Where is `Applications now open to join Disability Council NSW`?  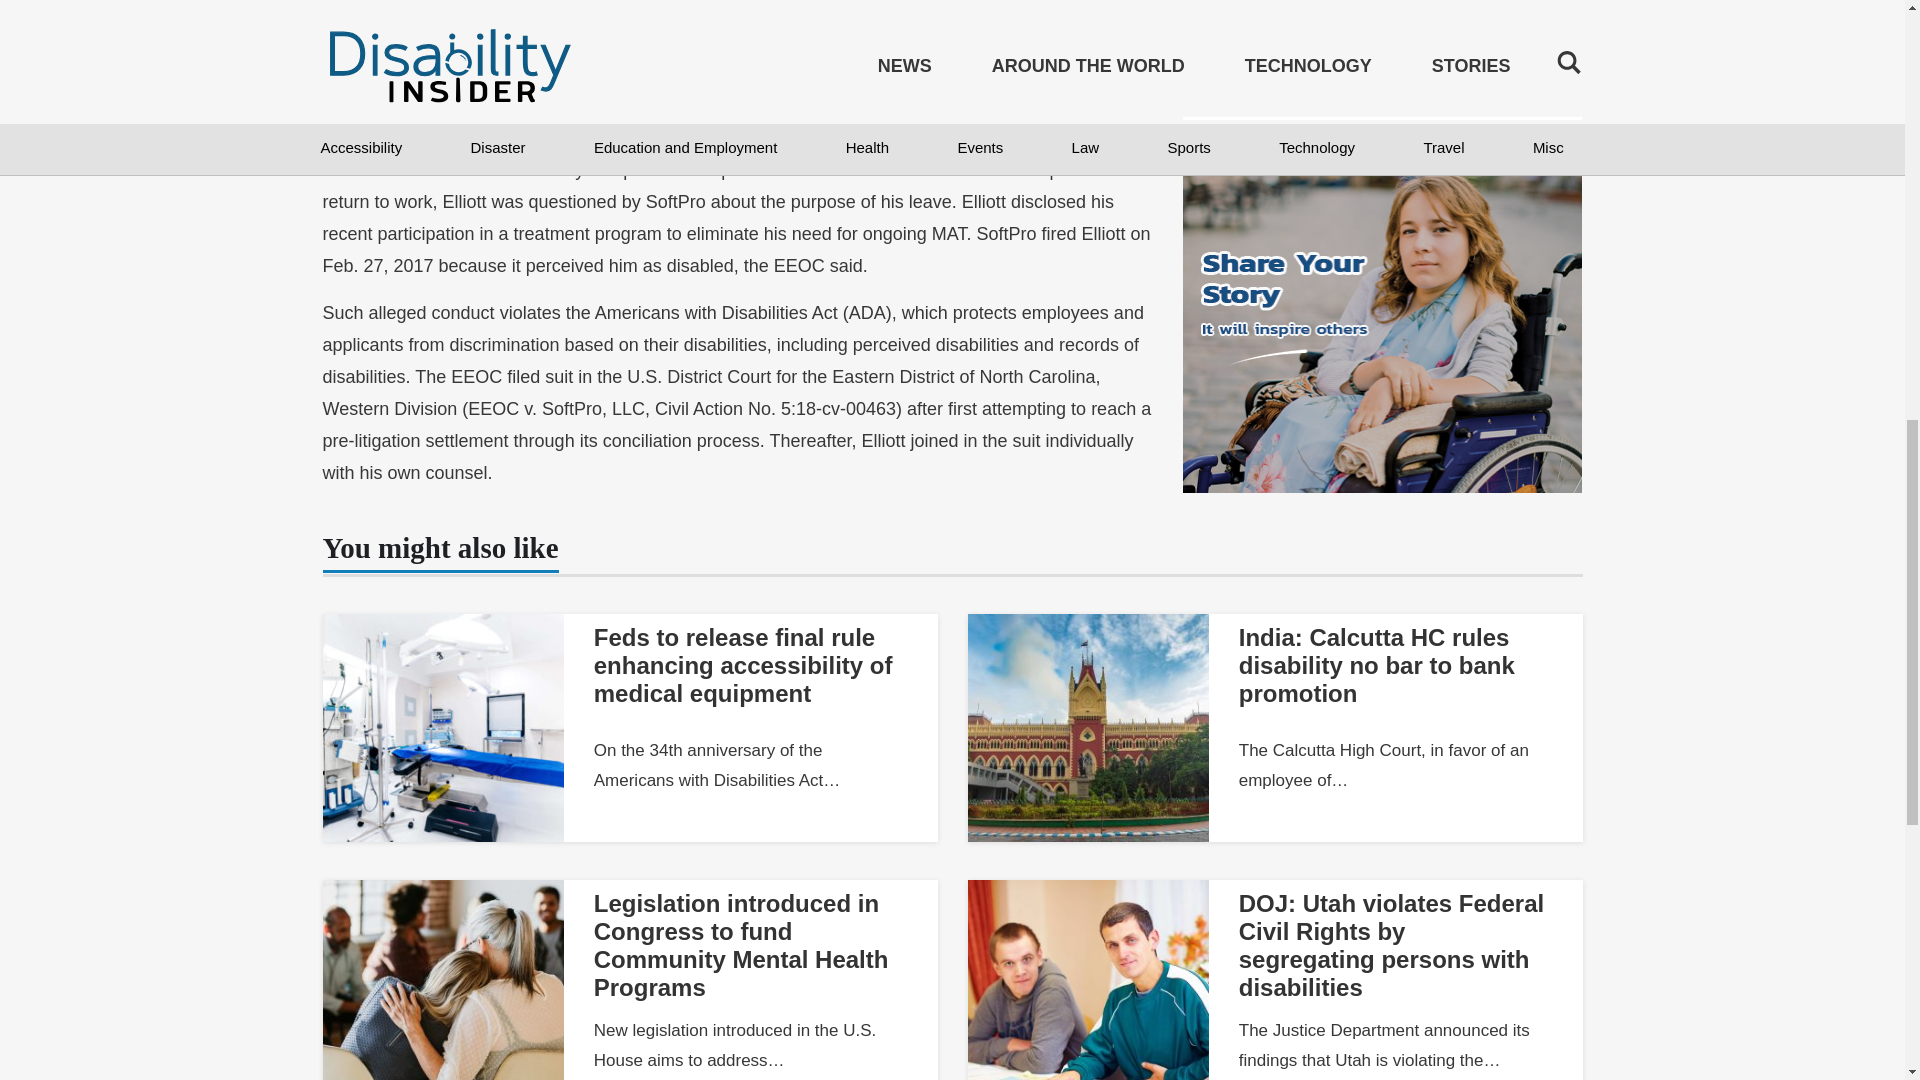
Applications now open to join Disability Council NSW is located at coordinates (1383, 50).